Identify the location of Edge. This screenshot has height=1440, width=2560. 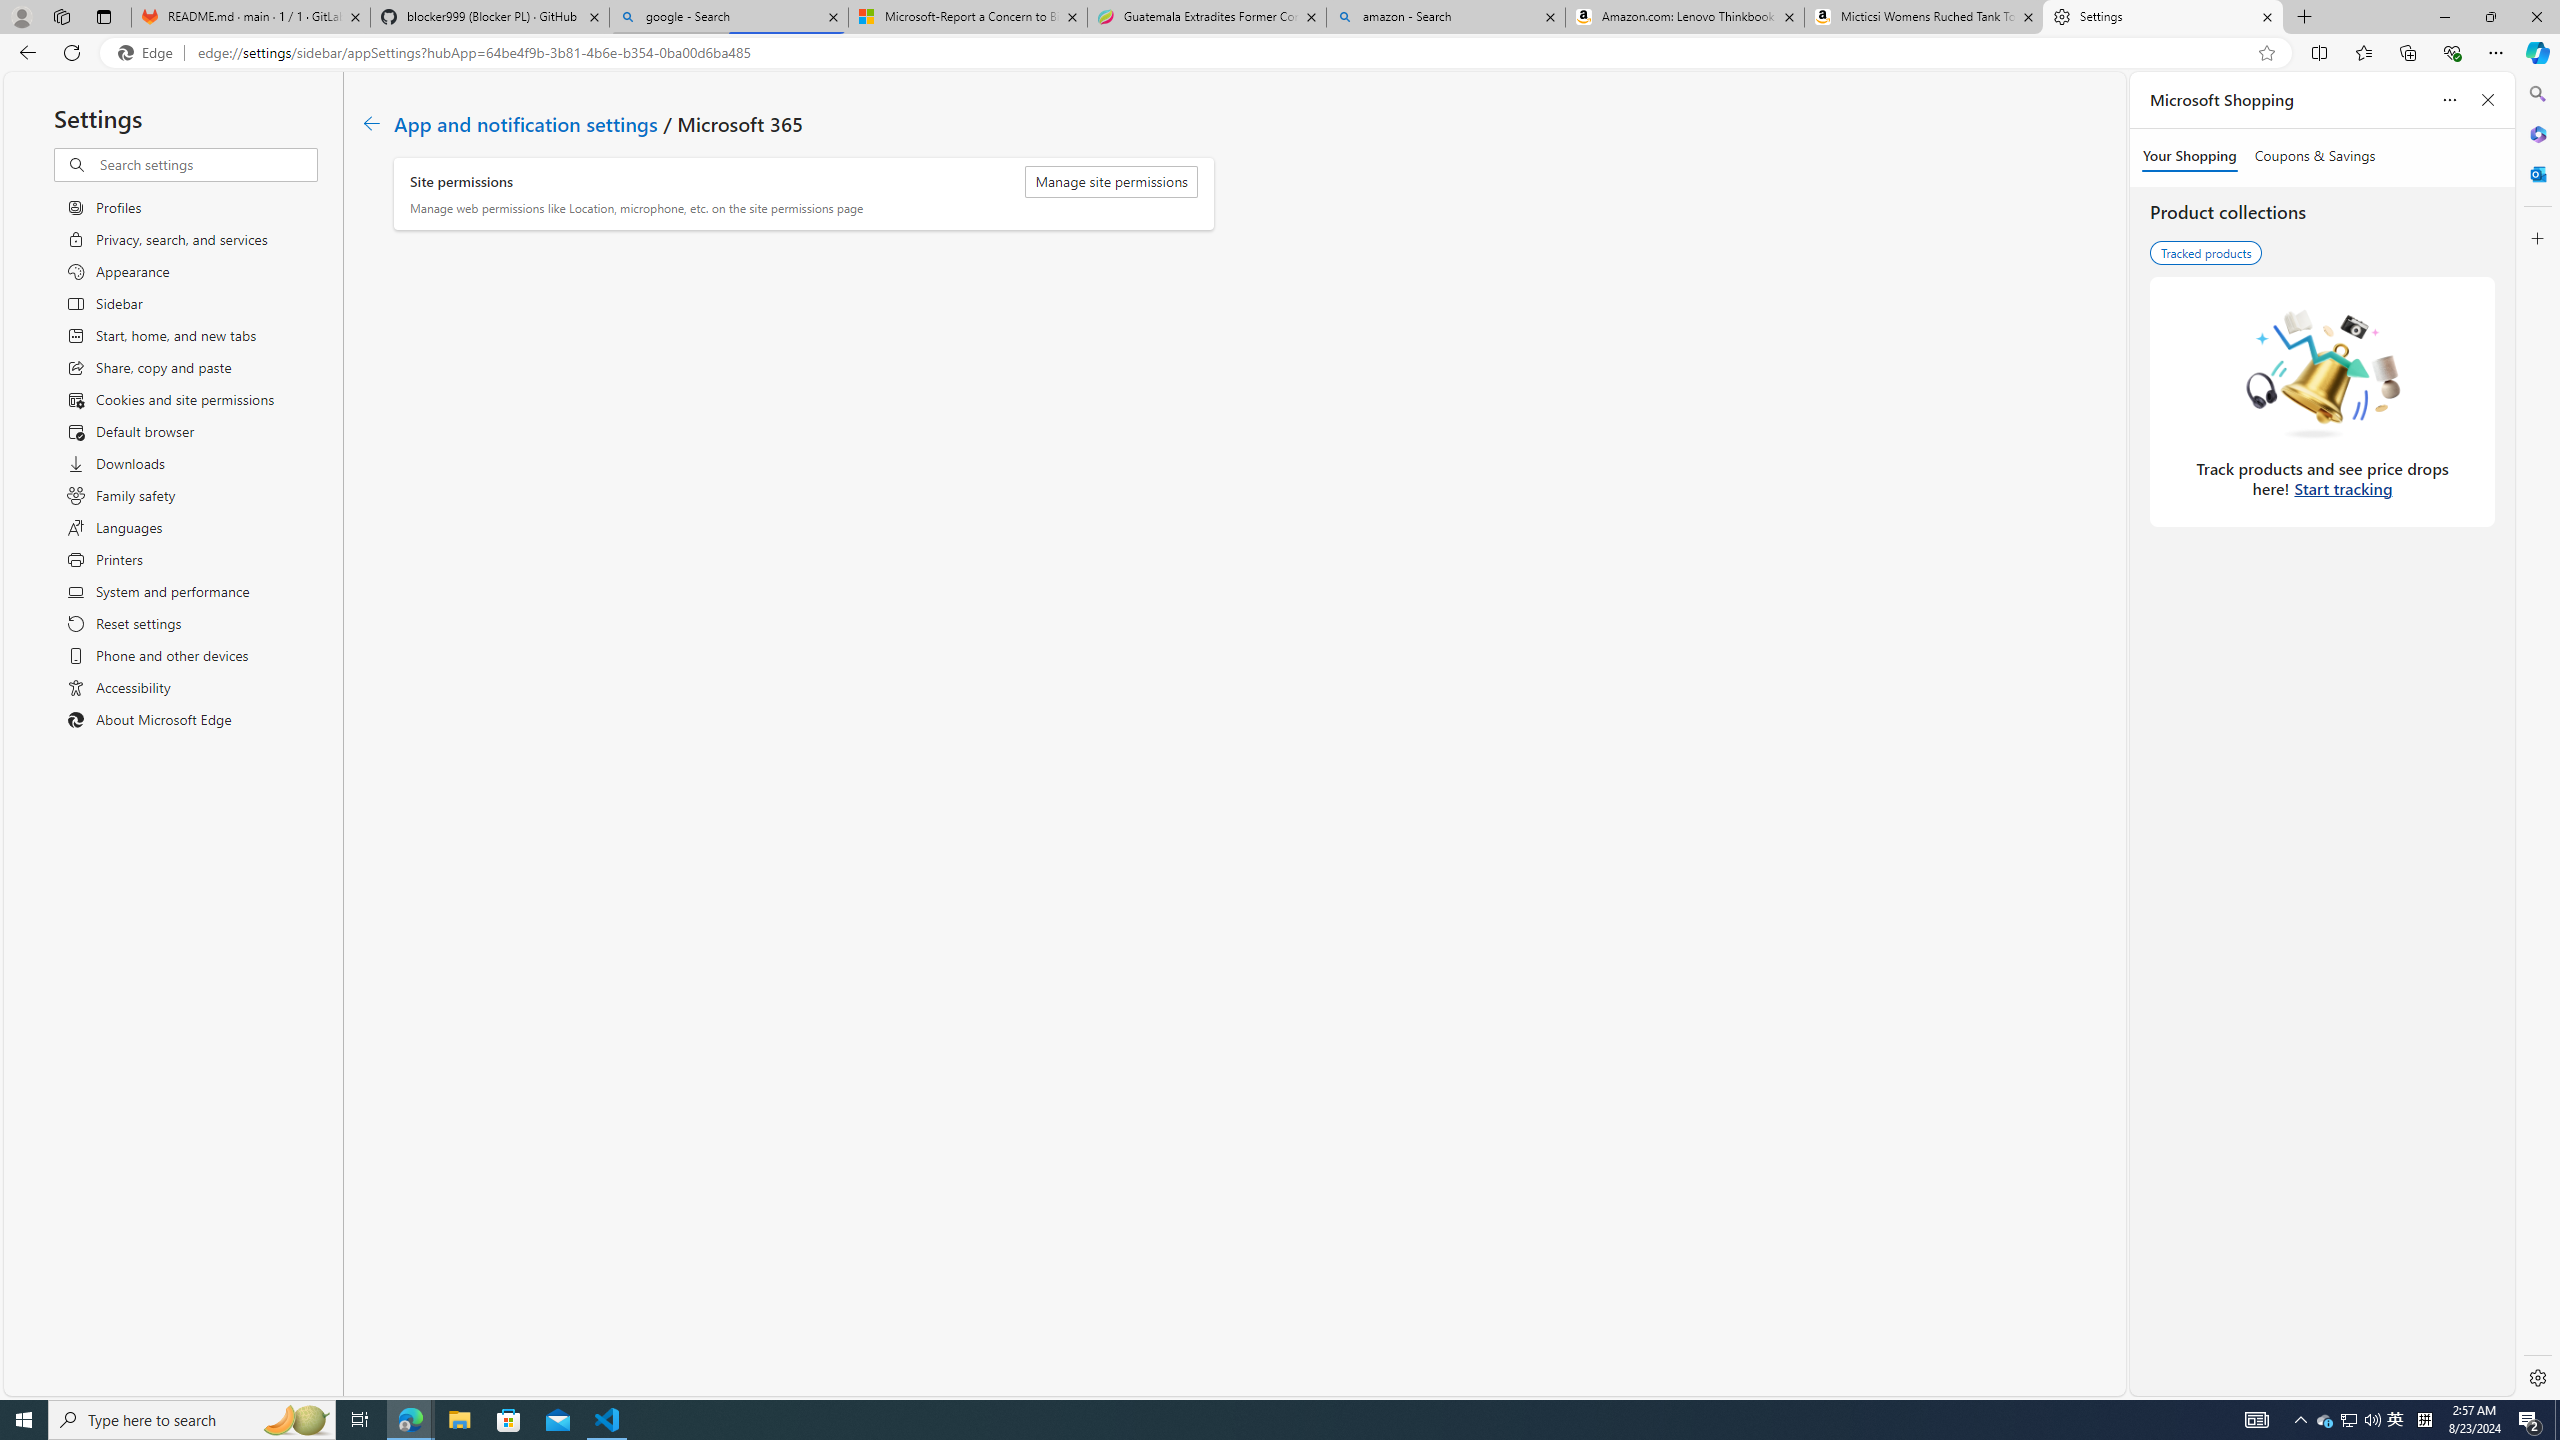
(149, 53).